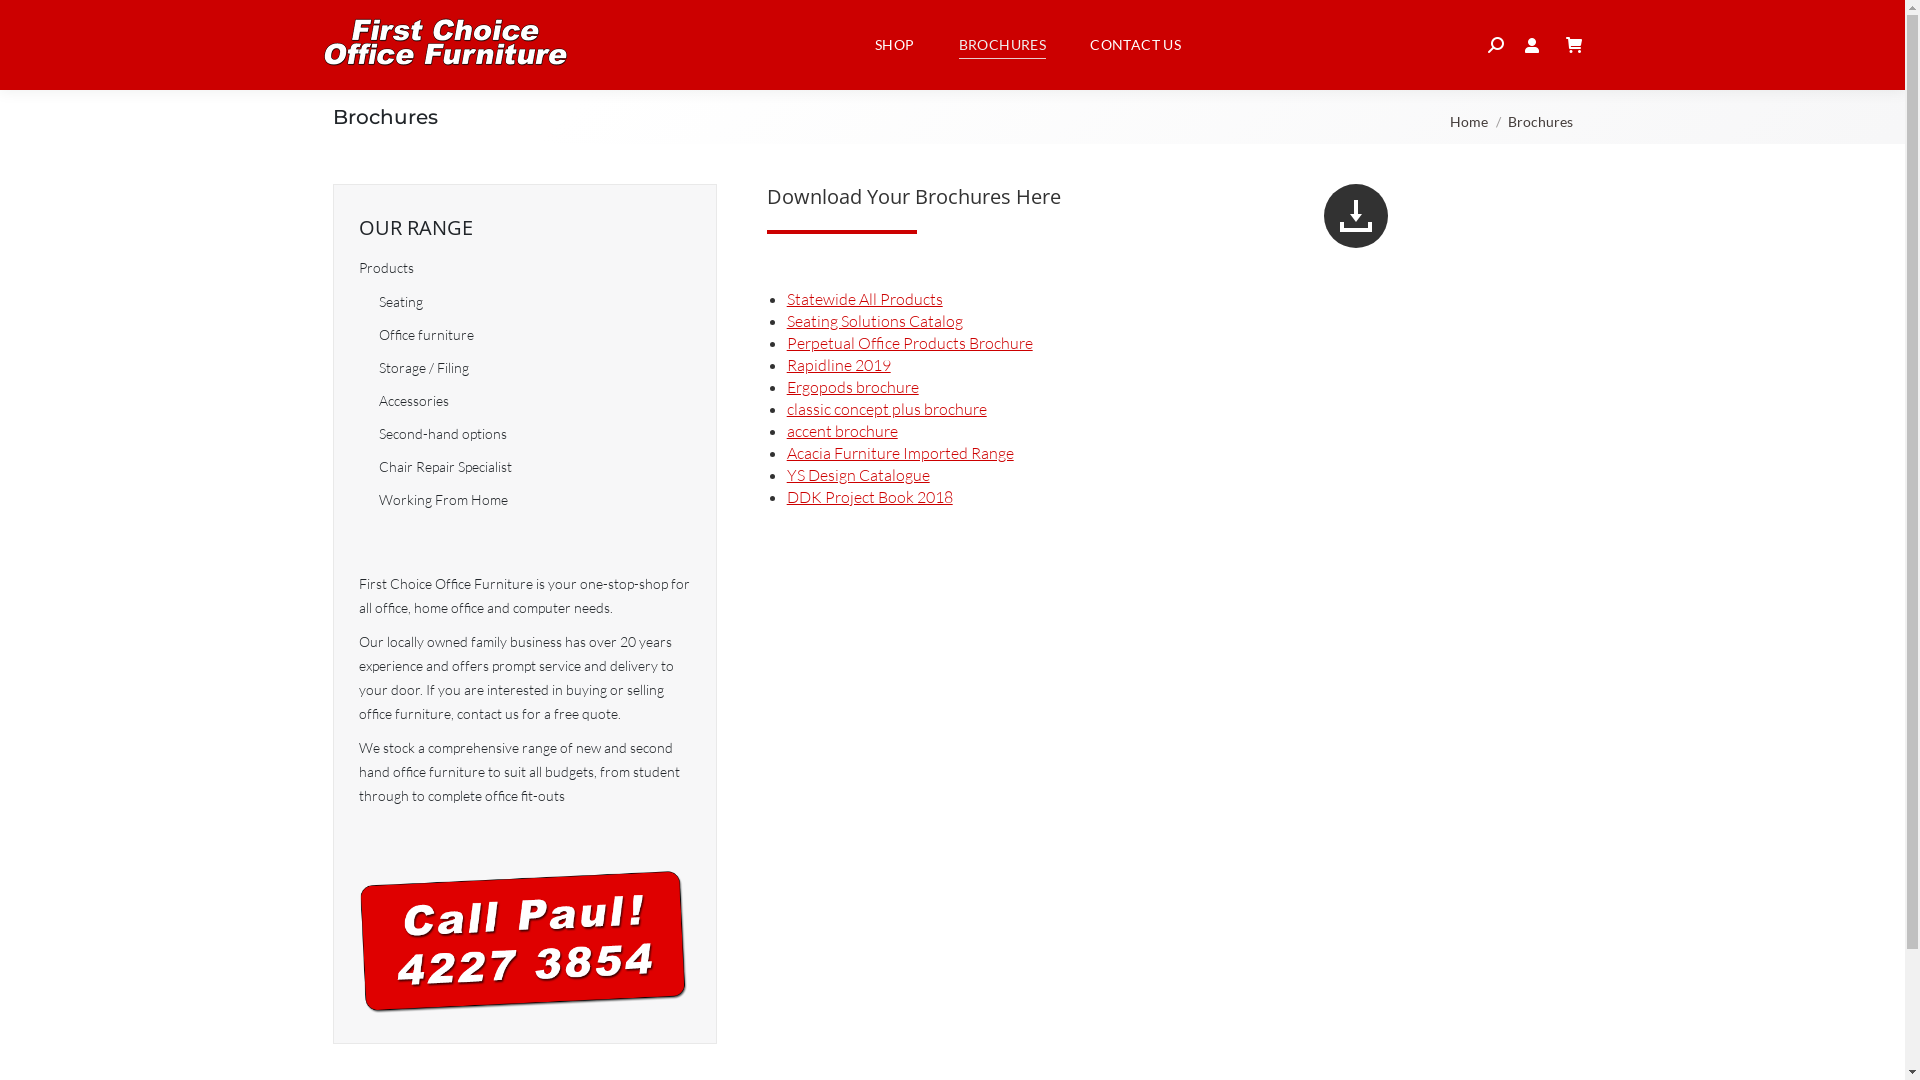  What do you see at coordinates (386, 268) in the screenshot?
I see `Products` at bounding box center [386, 268].